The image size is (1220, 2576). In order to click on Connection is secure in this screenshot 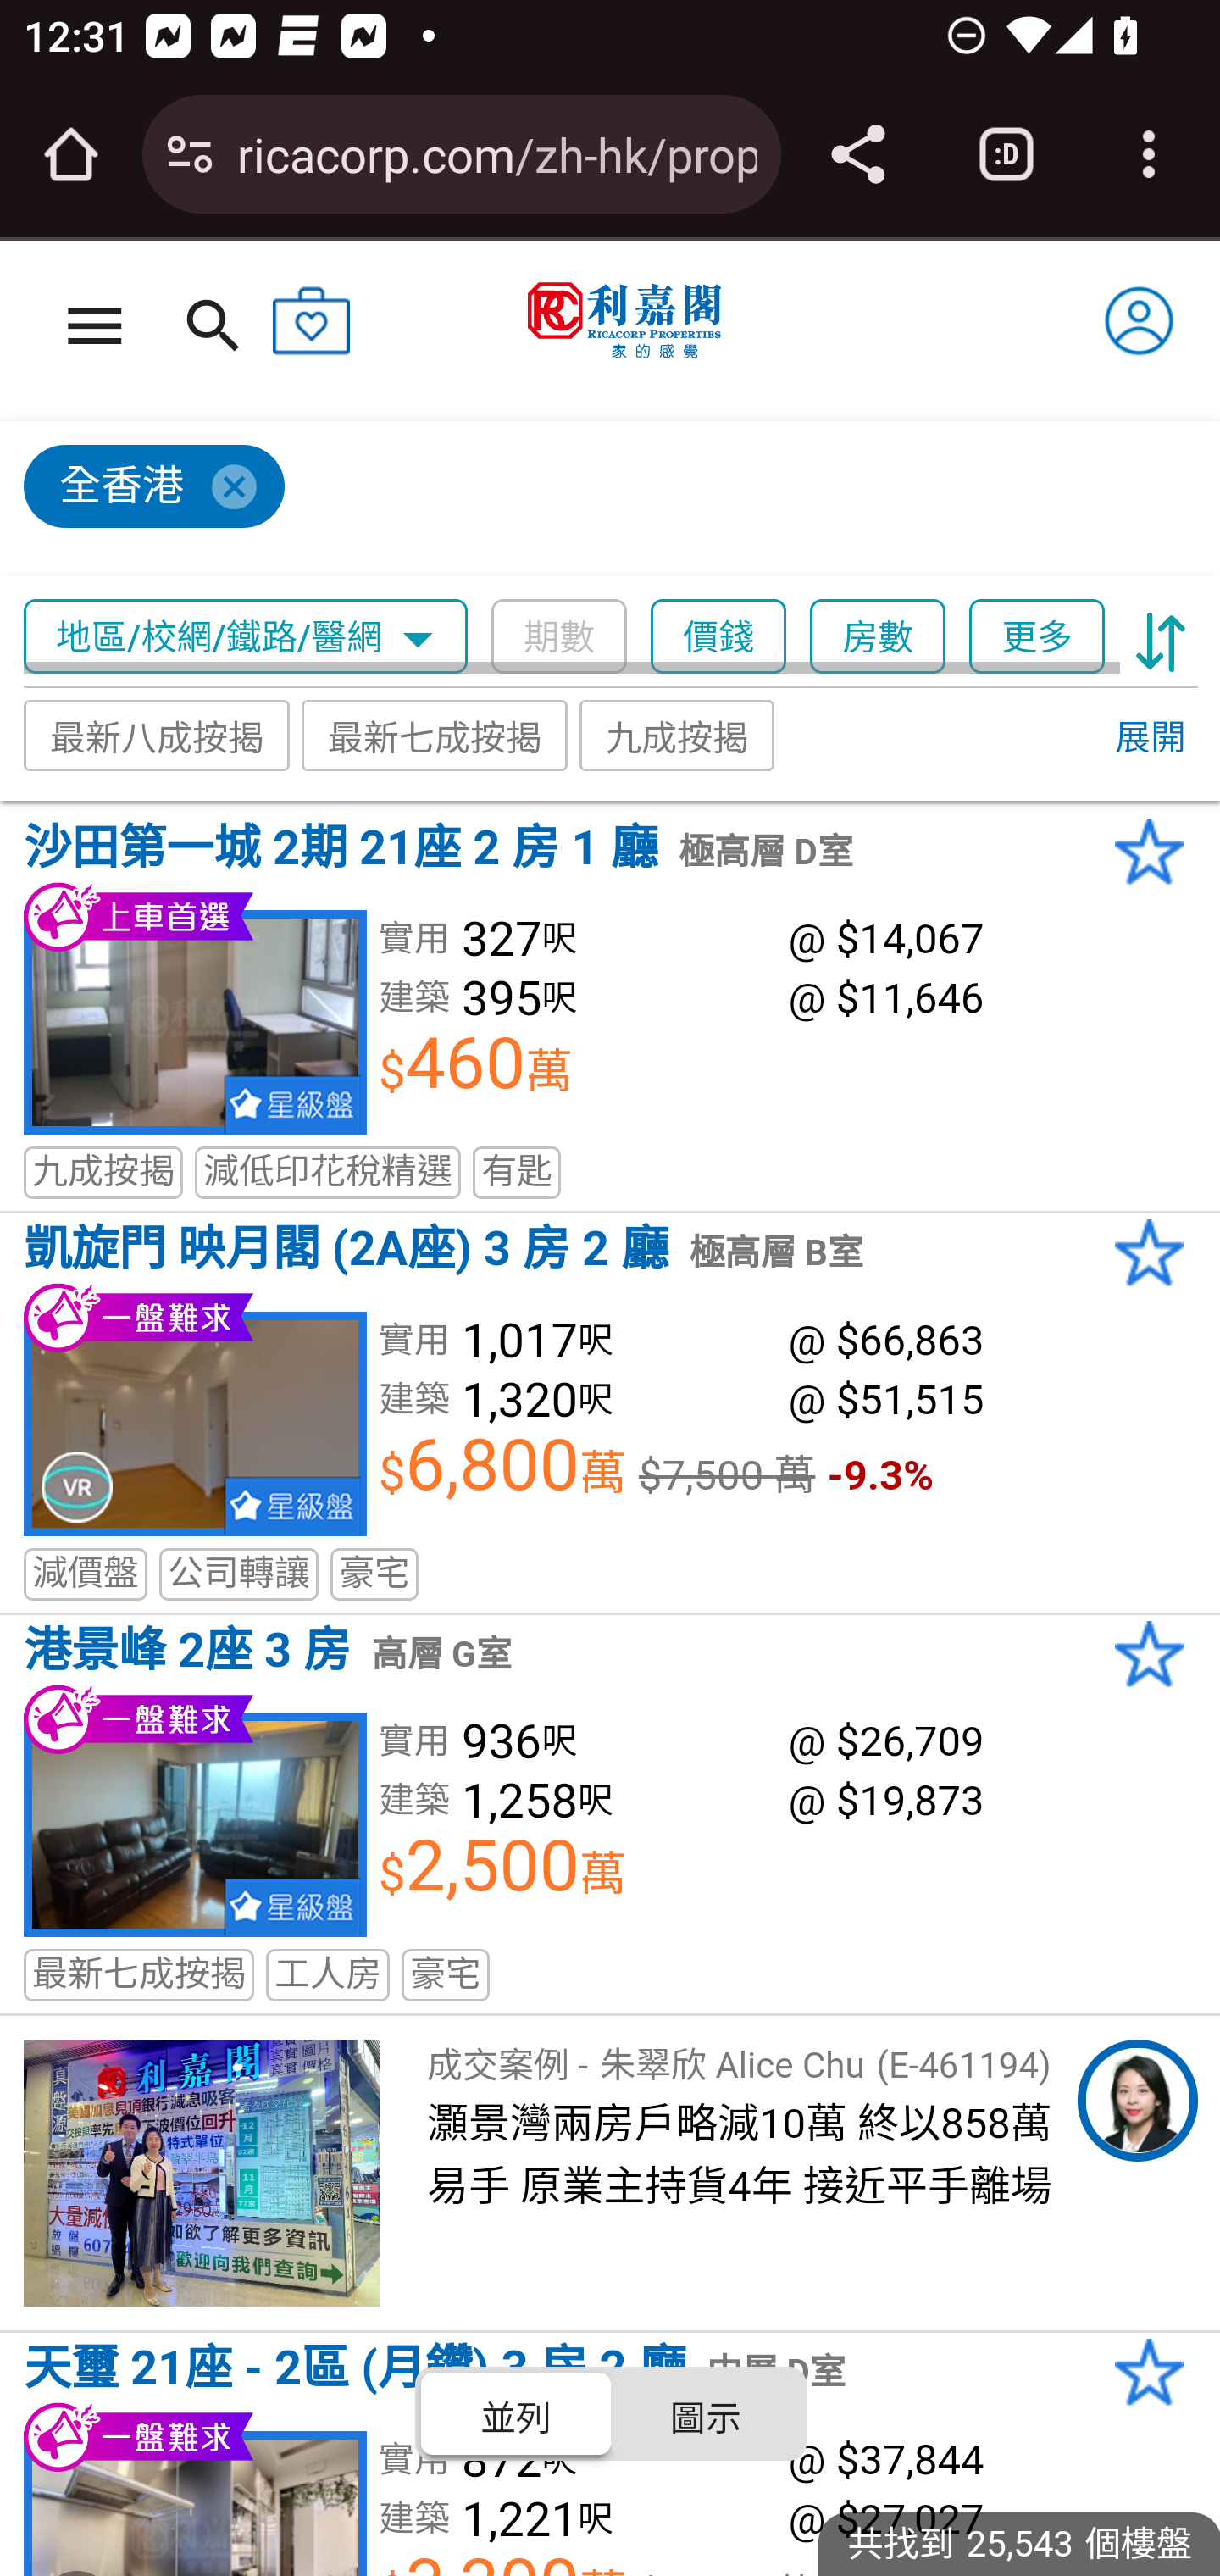, I will do `click(190, 154)`.